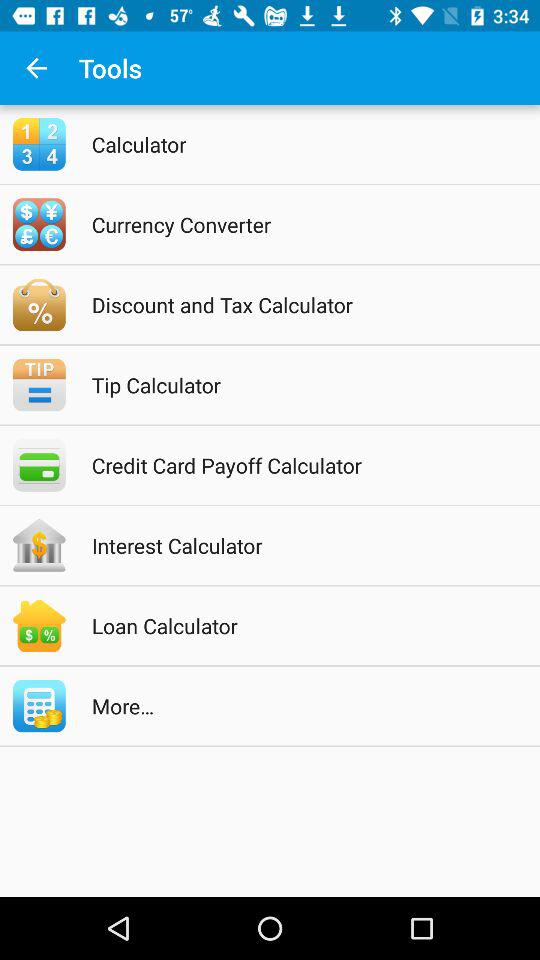 The width and height of the screenshot is (540, 960). What do you see at coordinates (38, 626) in the screenshot?
I see `select the icon which is left to the loan calculator` at bounding box center [38, 626].